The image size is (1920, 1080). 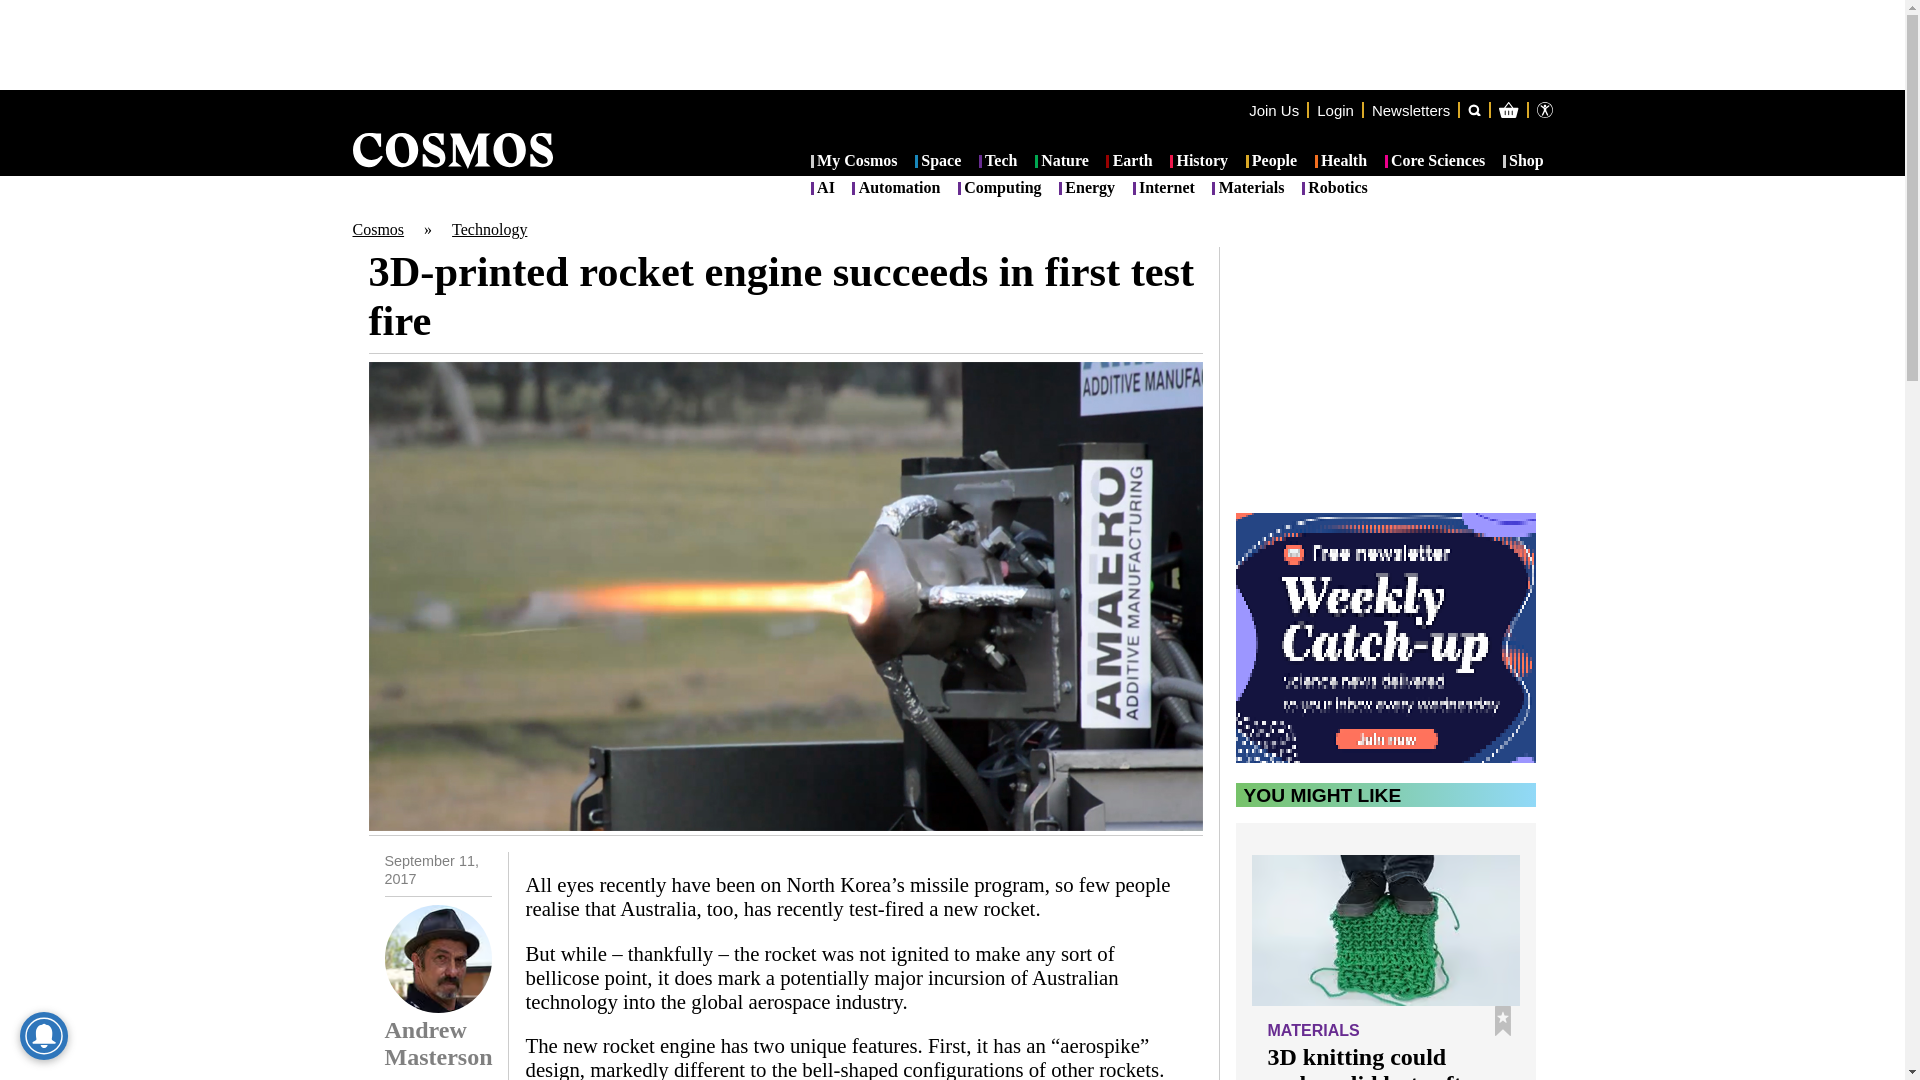 I want to click on Robotics, so click(x=1334, y=188).